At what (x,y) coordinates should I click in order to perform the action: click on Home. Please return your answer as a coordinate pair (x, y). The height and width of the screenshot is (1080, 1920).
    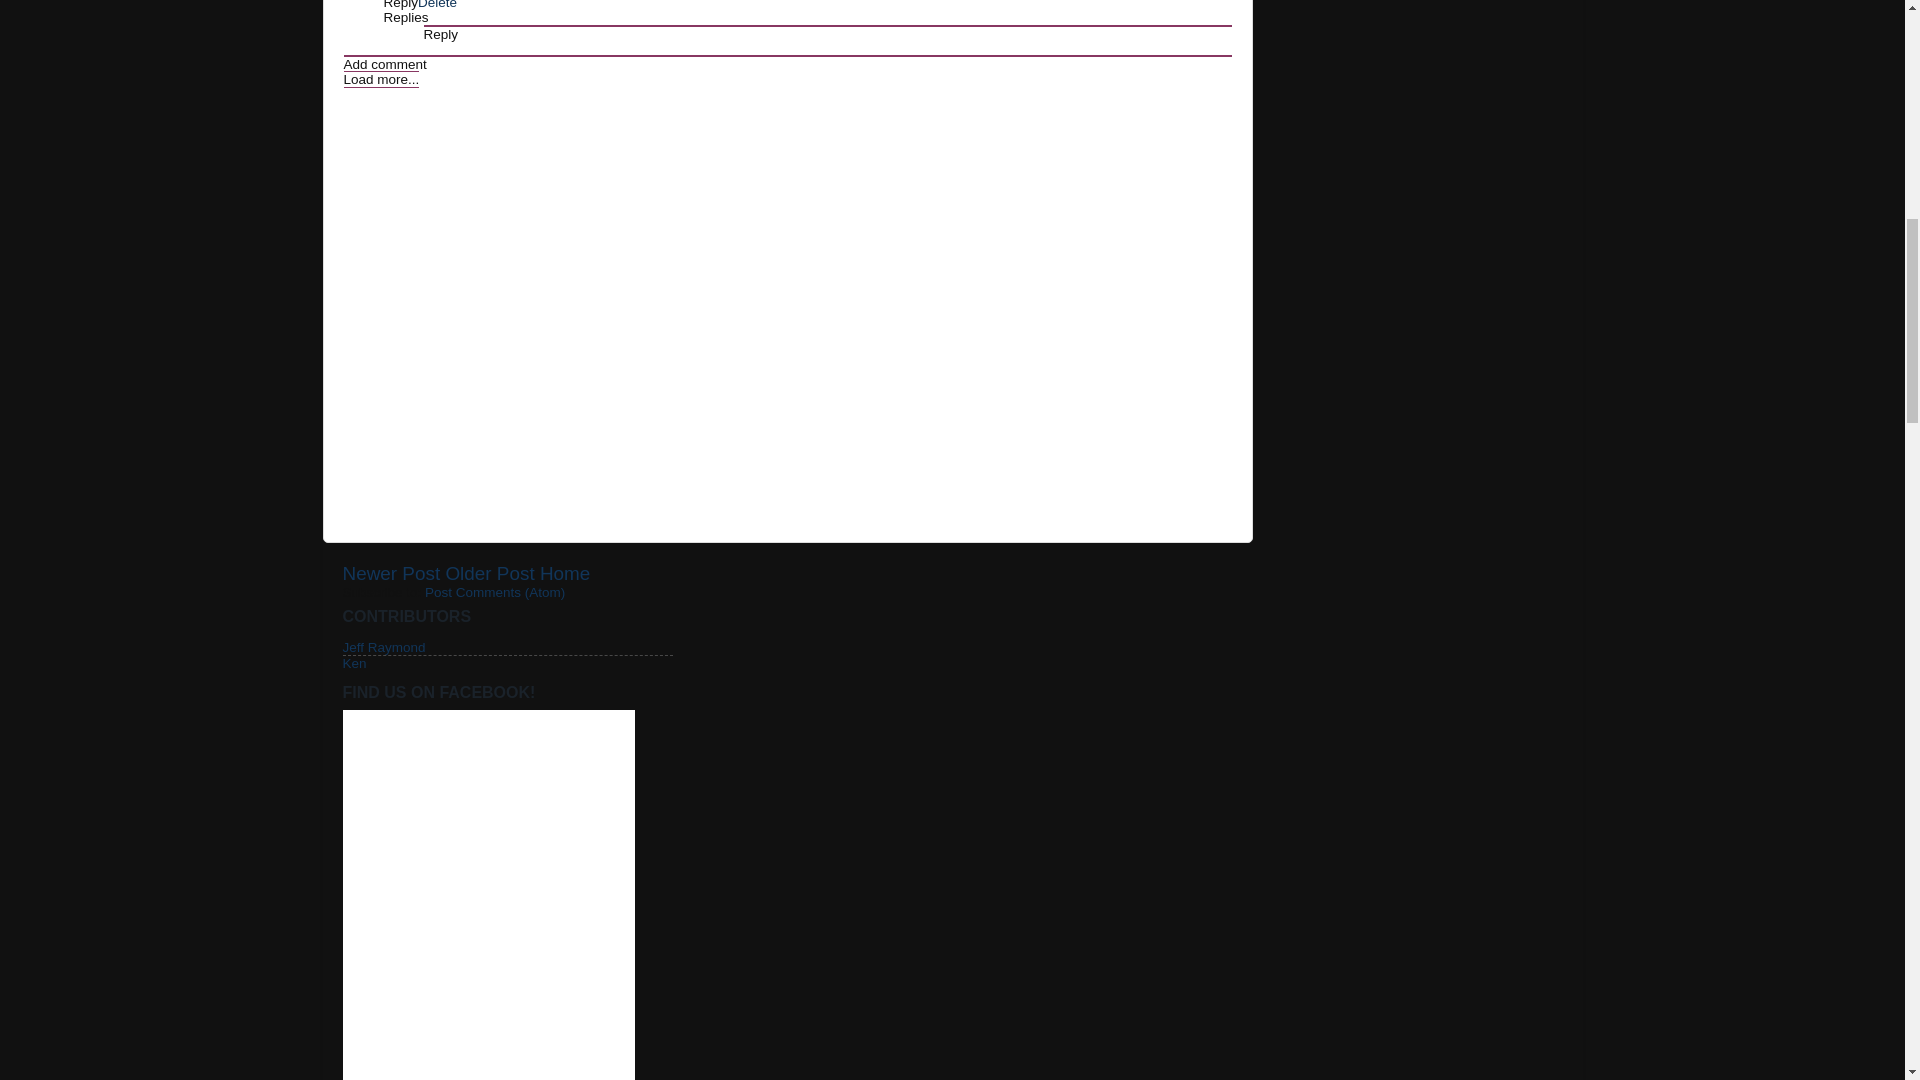
    Looking at the image, I should click on (564, 573).